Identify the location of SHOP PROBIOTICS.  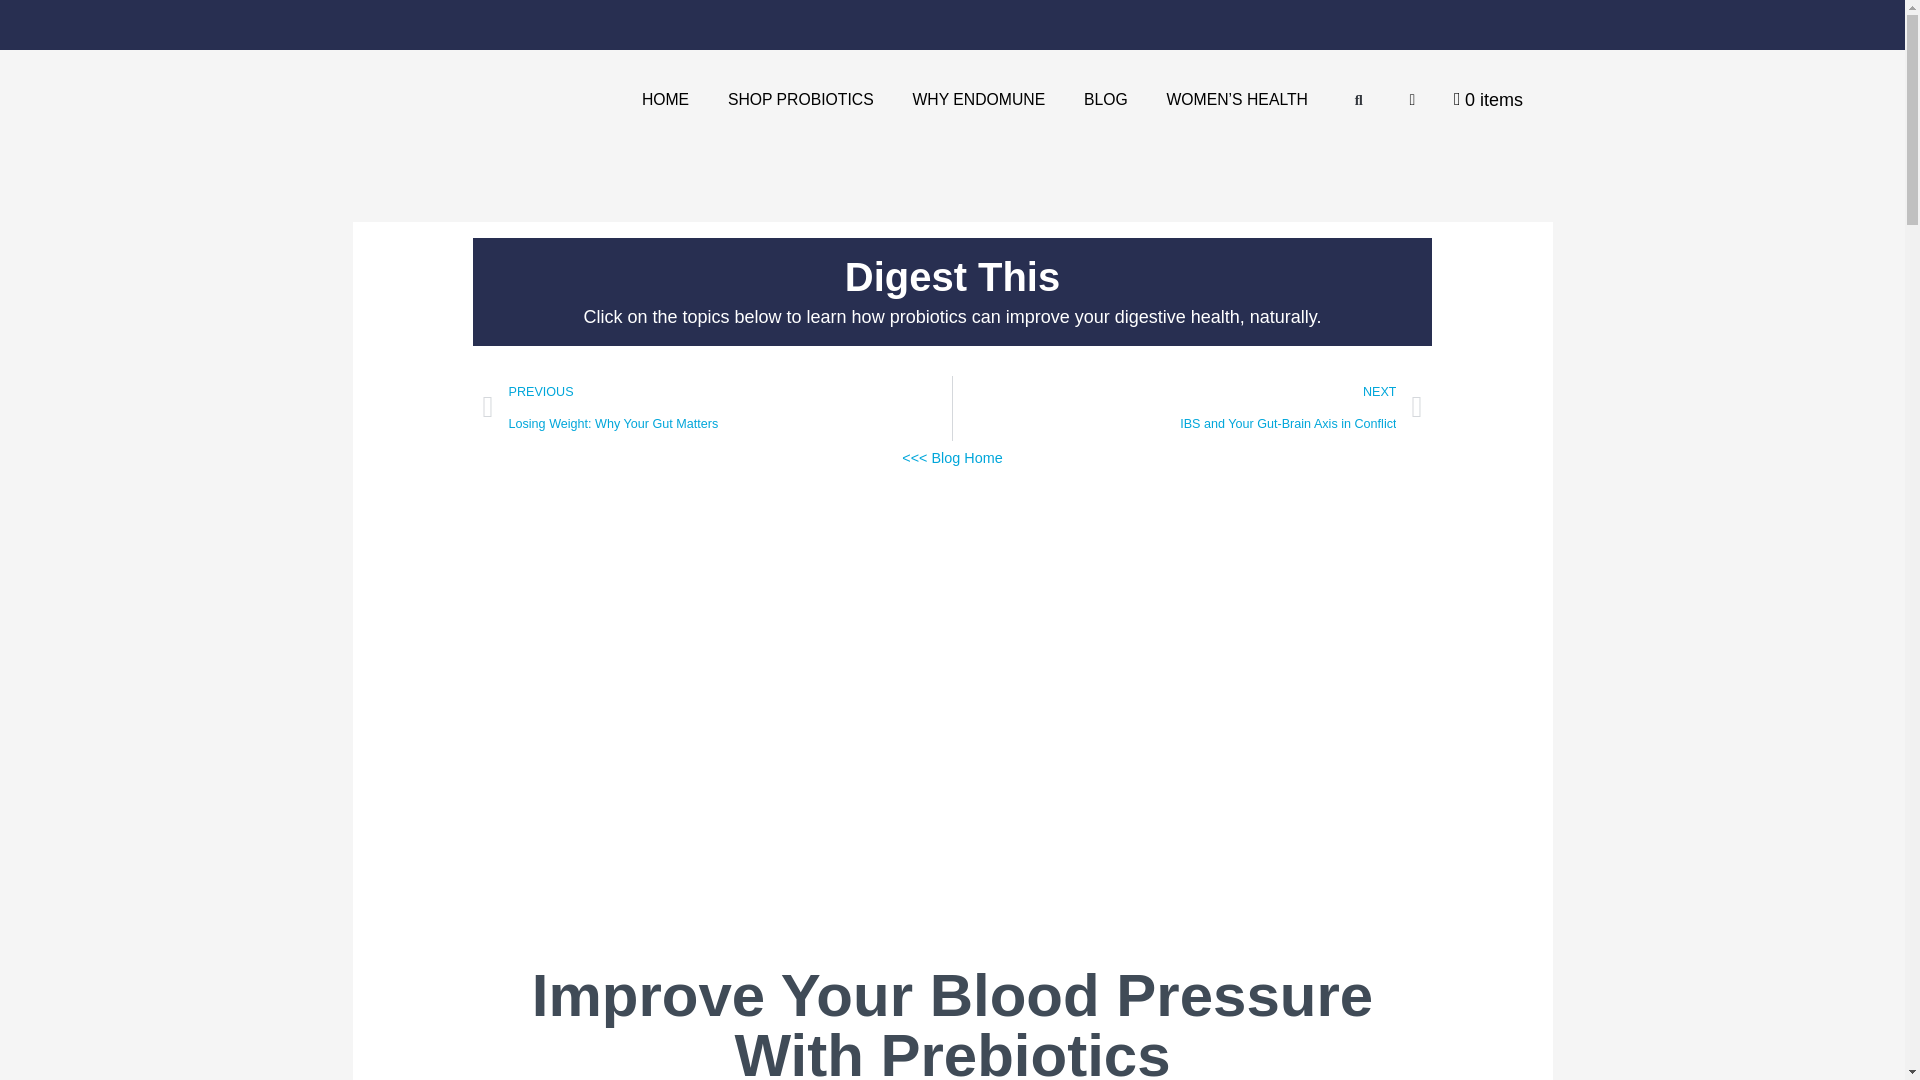
(800, 100).